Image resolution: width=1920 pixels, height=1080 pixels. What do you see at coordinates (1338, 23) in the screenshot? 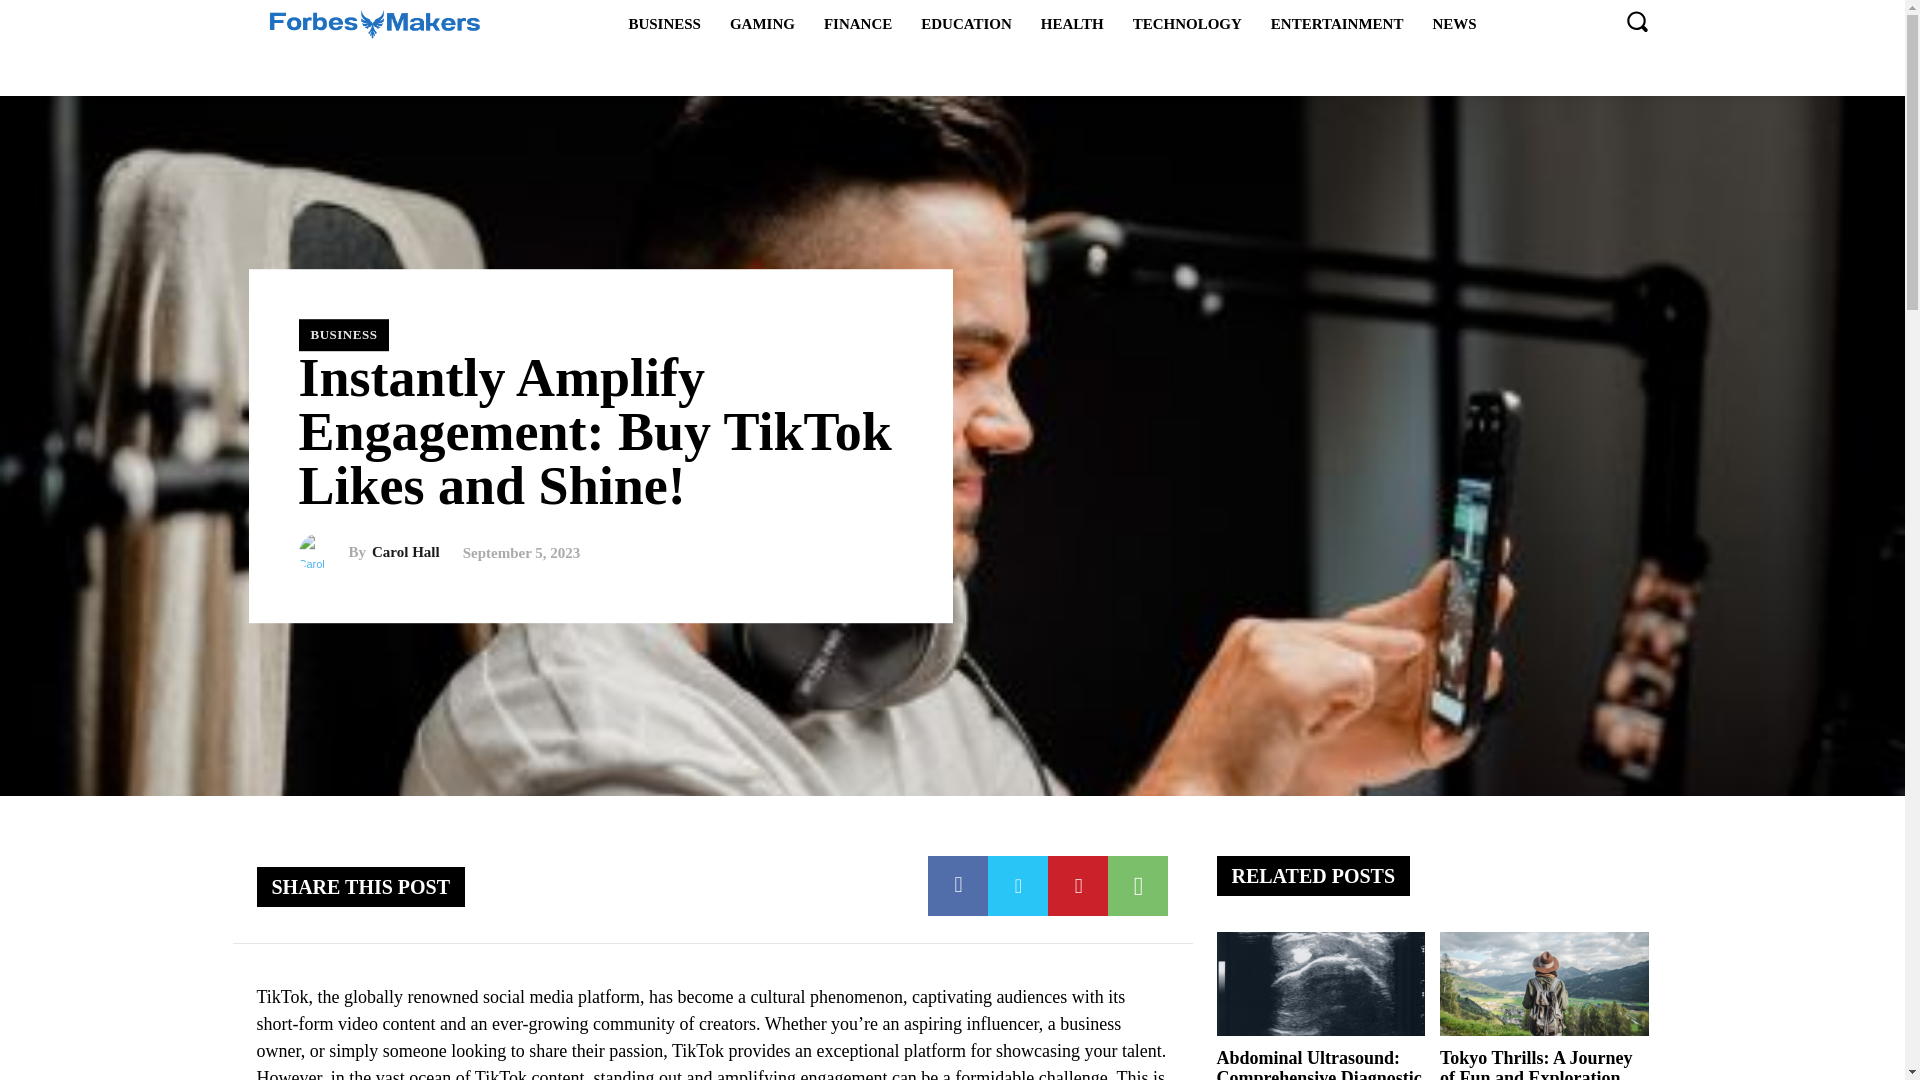
I see `ENTERTAINMENT` at bounding box center [1338, 23].